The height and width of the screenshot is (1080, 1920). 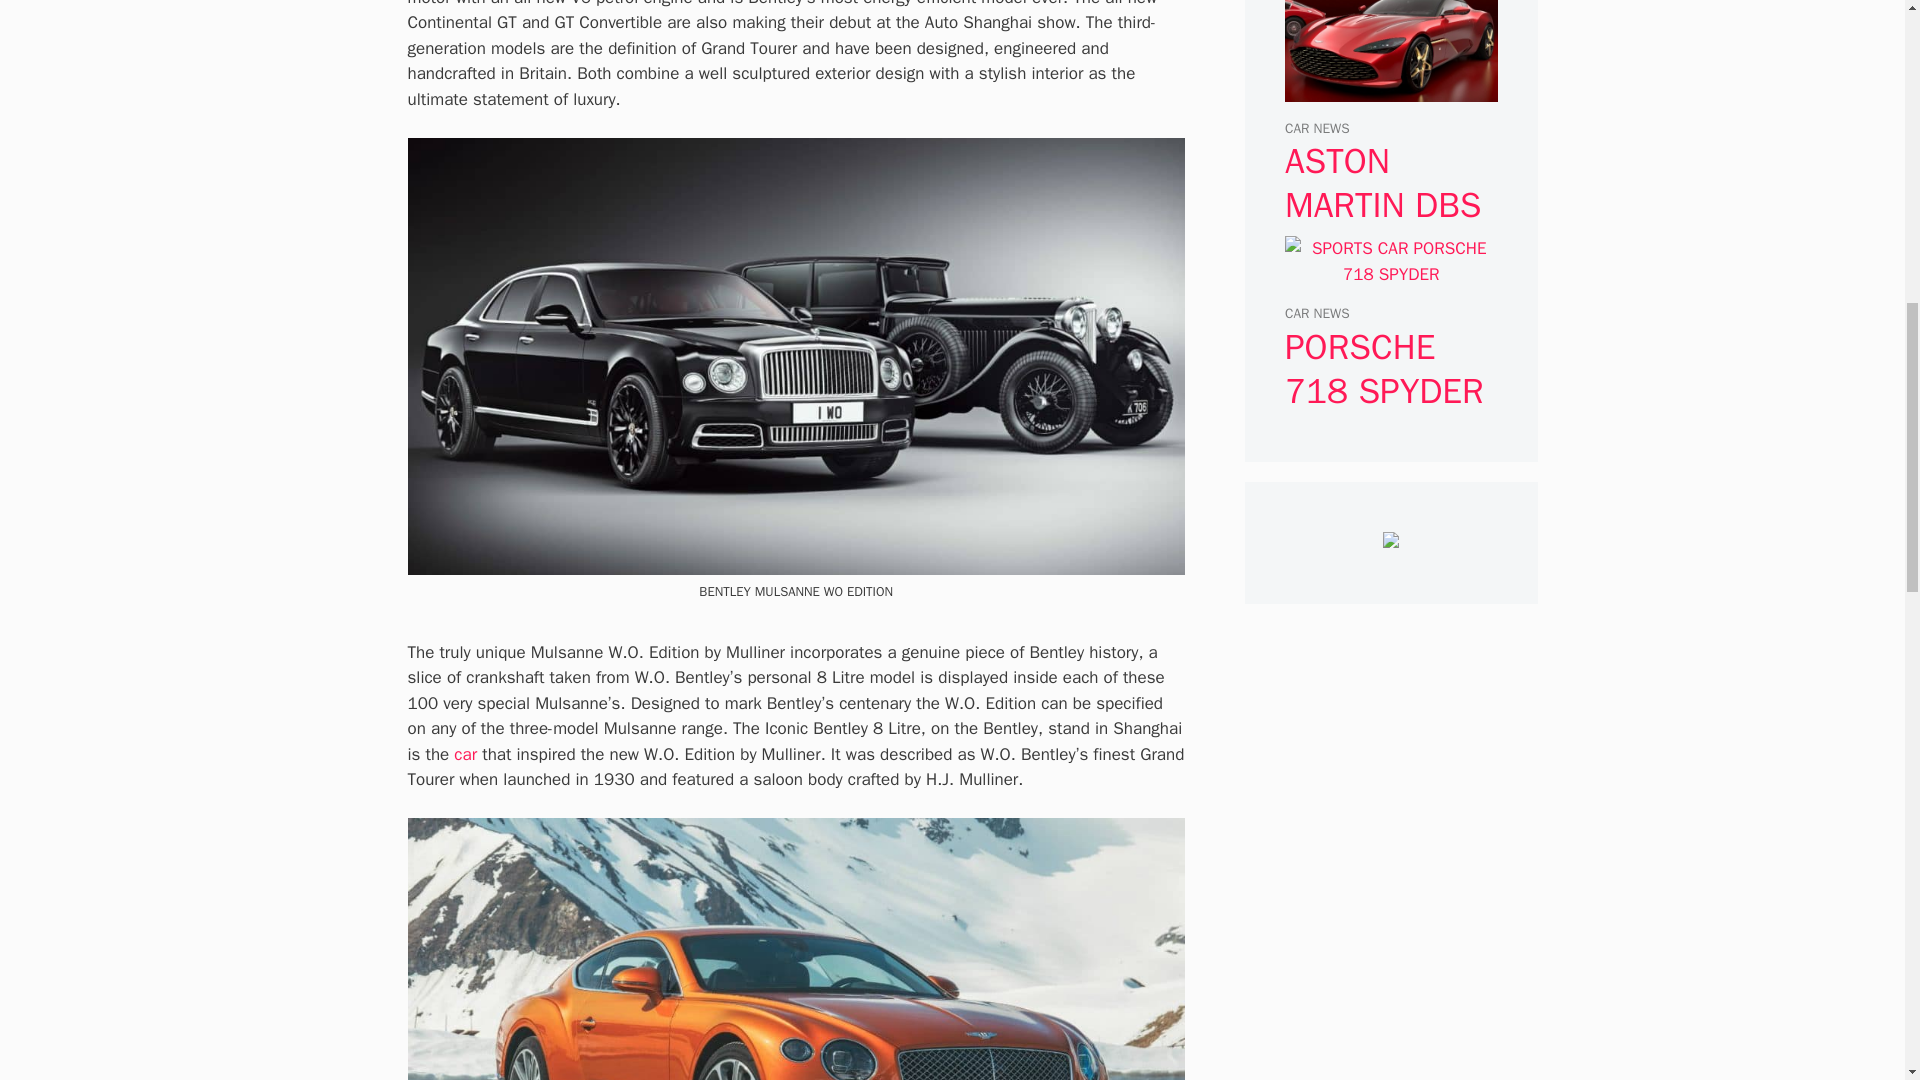 What do you see at coordinates (1316, 128) in the screenshot?
I see `CAR NEWS` at bounding box center [1316, 128].